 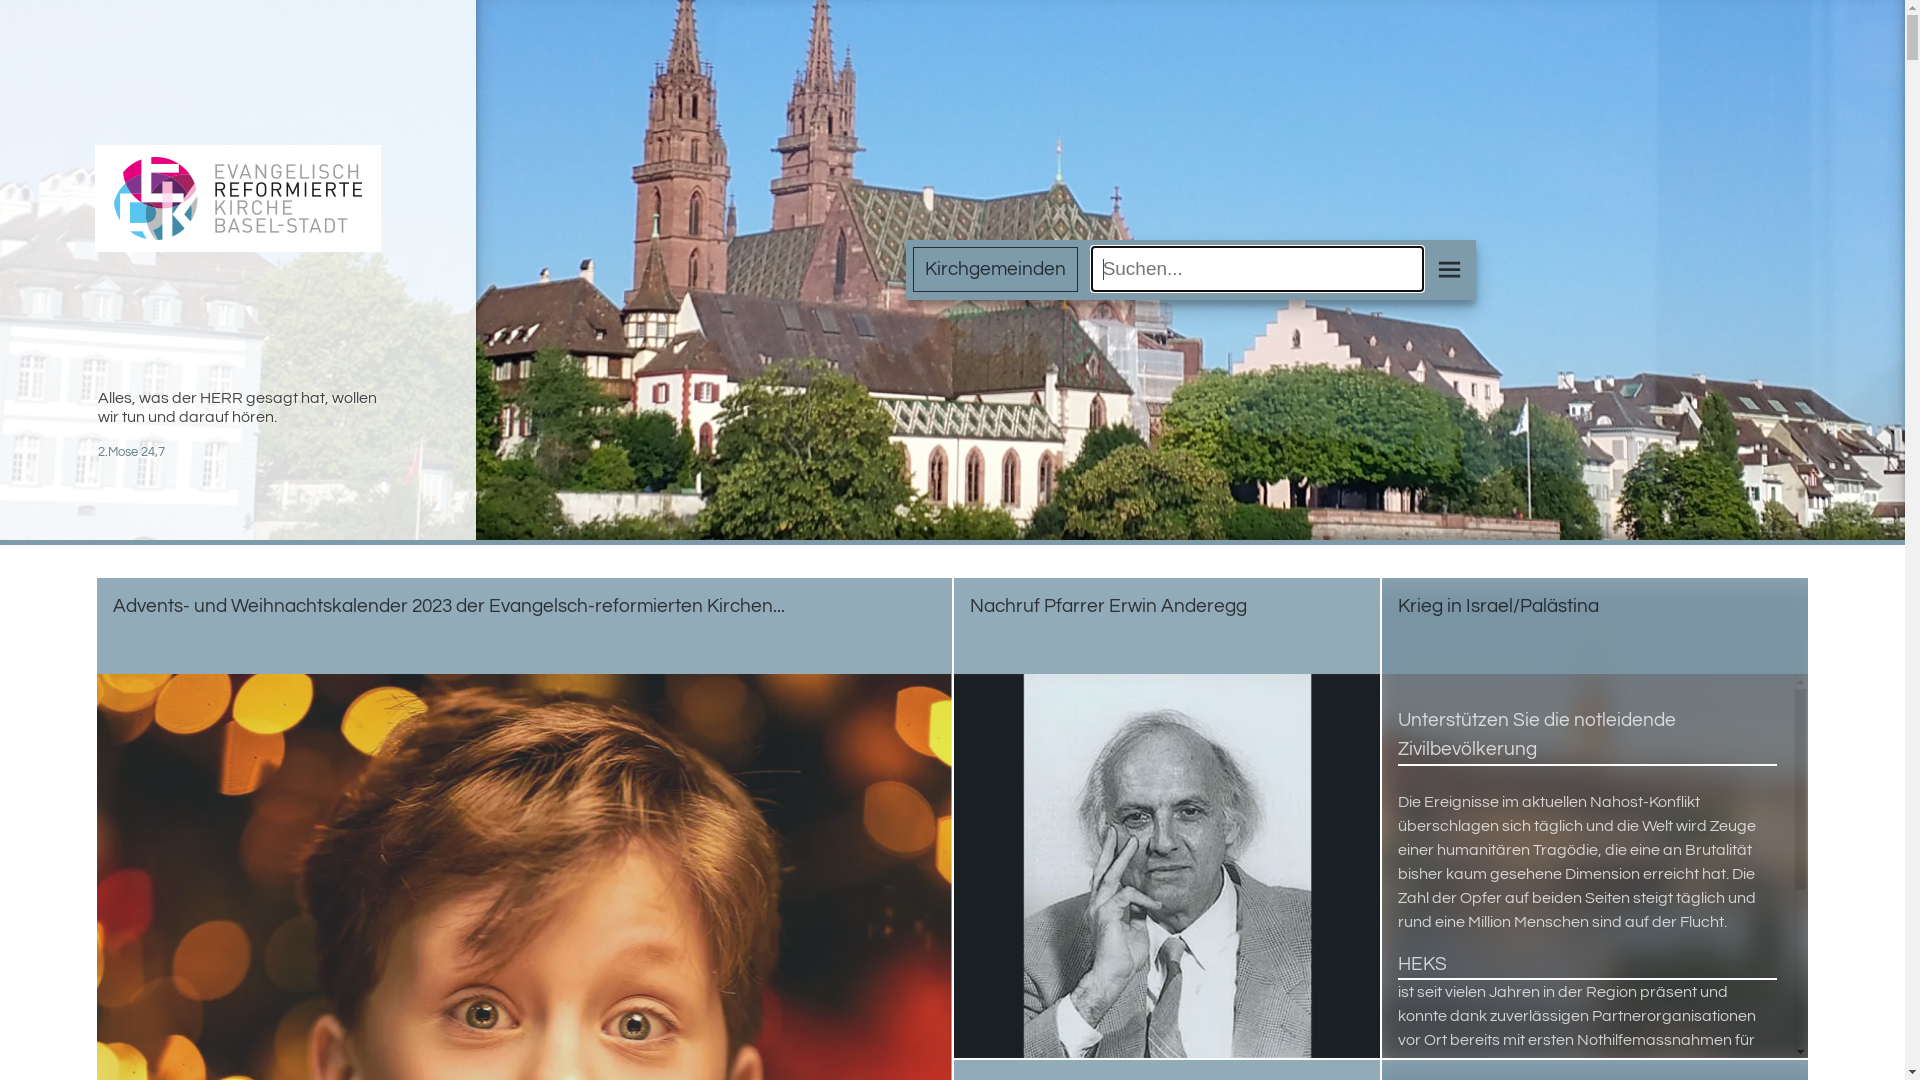 What do you see at coordinates (996, 270) in the screenshot?
I see `Kirchgemeinden` at bounding box center [996, 270].